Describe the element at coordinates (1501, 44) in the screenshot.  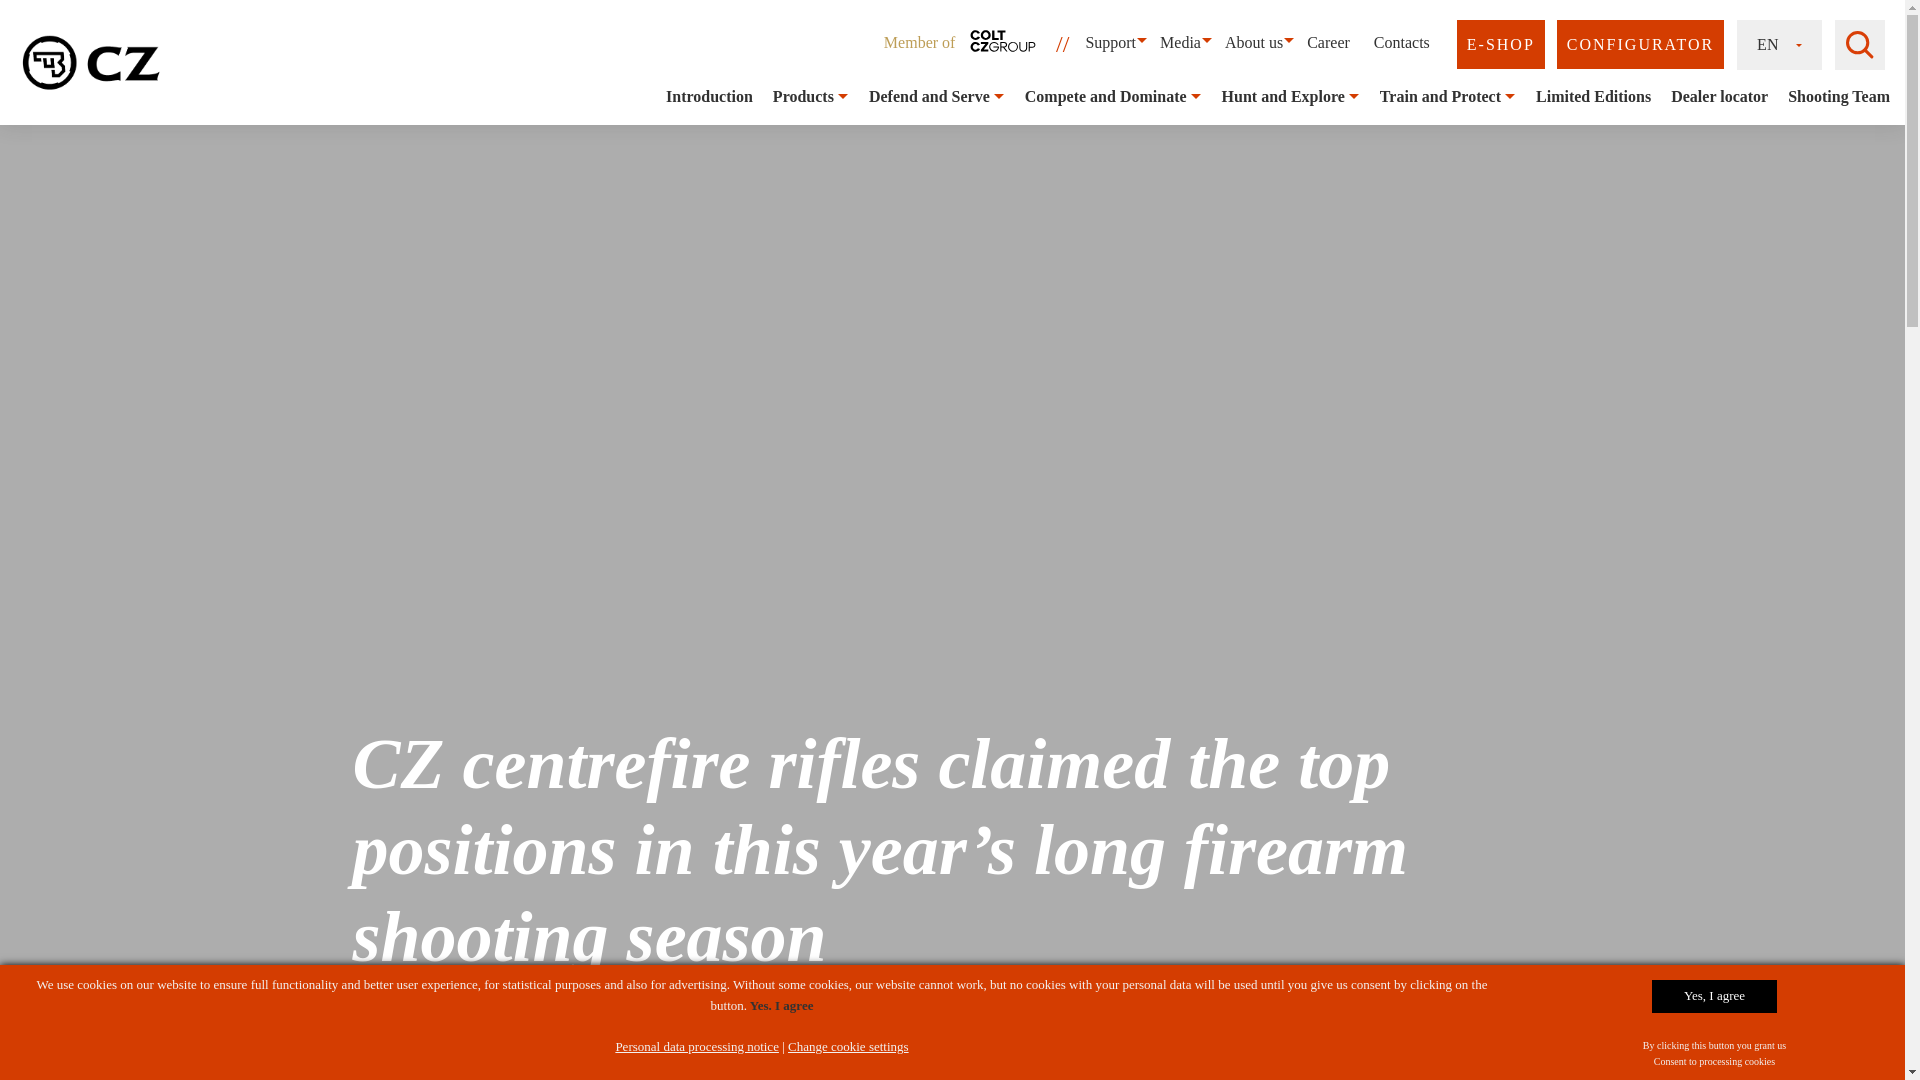
I see `E-SHOP` at that location.